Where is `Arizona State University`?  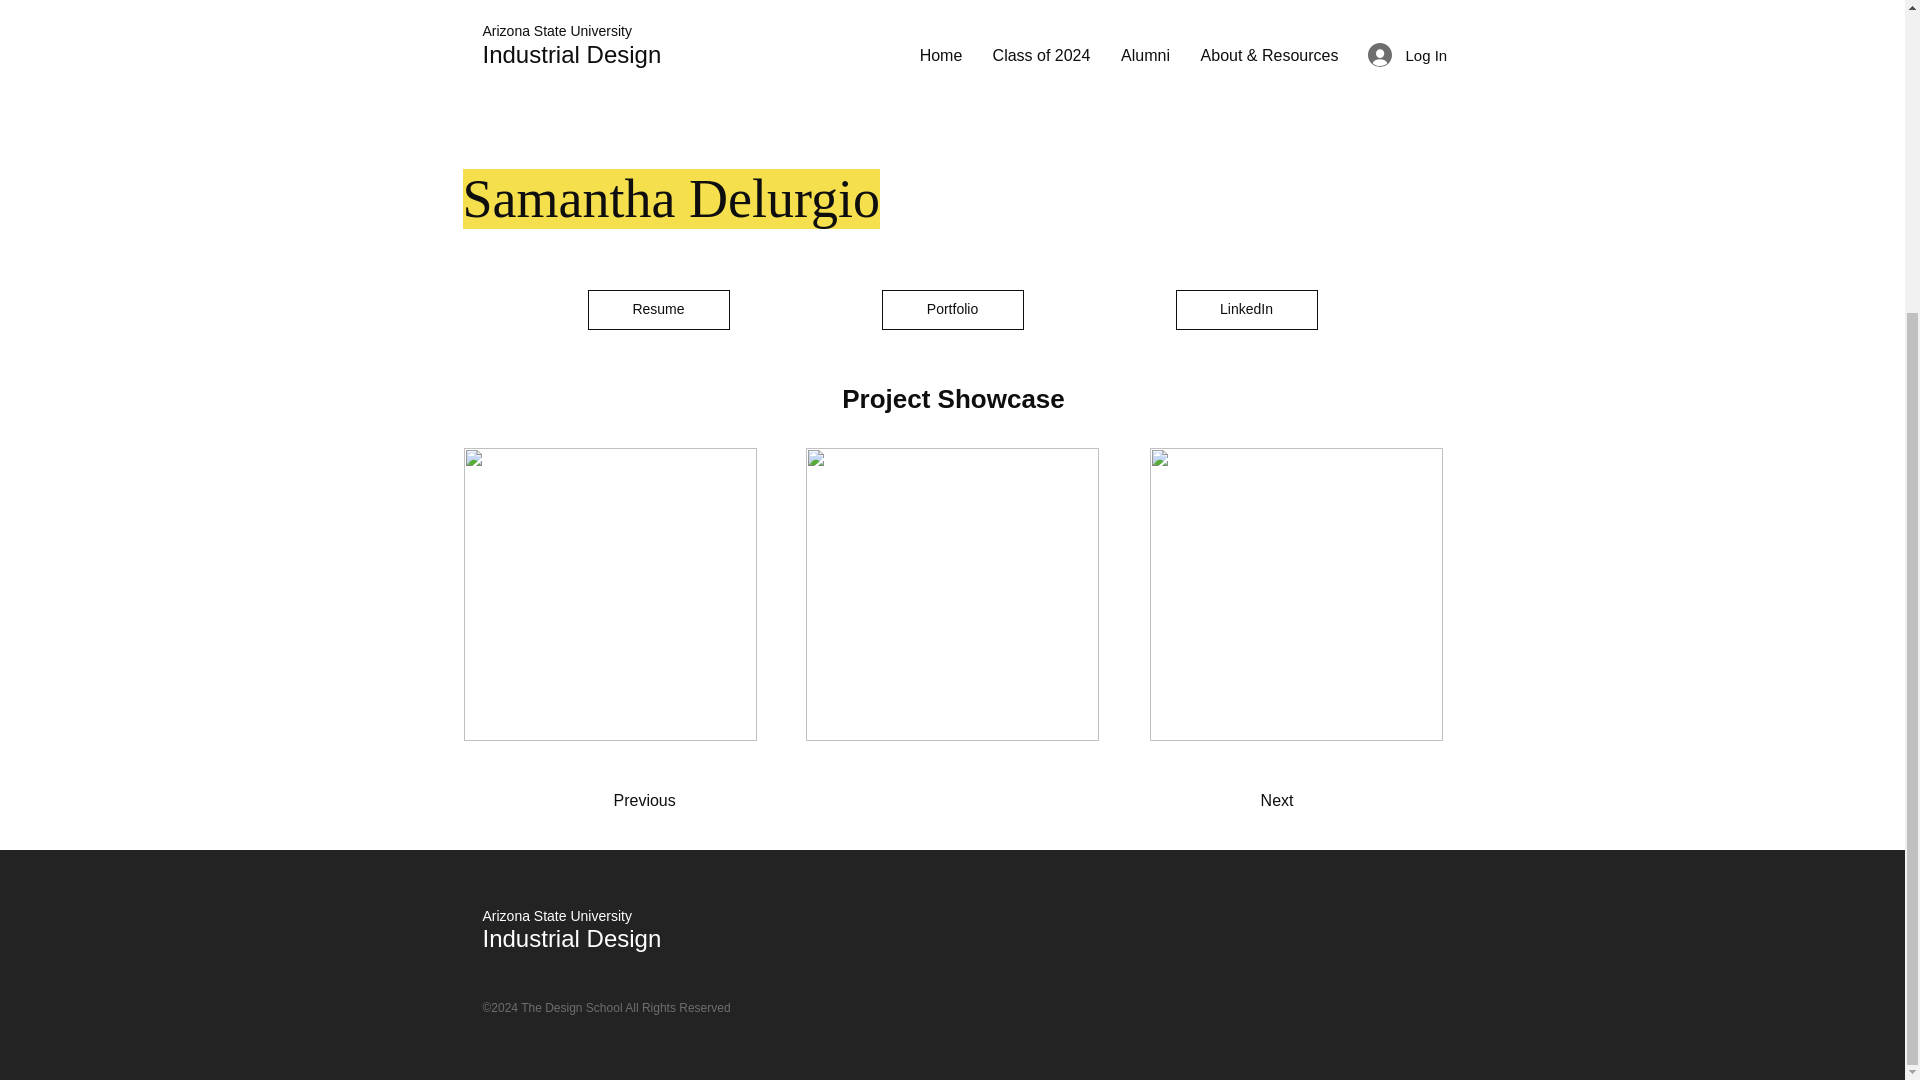 Arizona State University is located at coordinates (556, 916).